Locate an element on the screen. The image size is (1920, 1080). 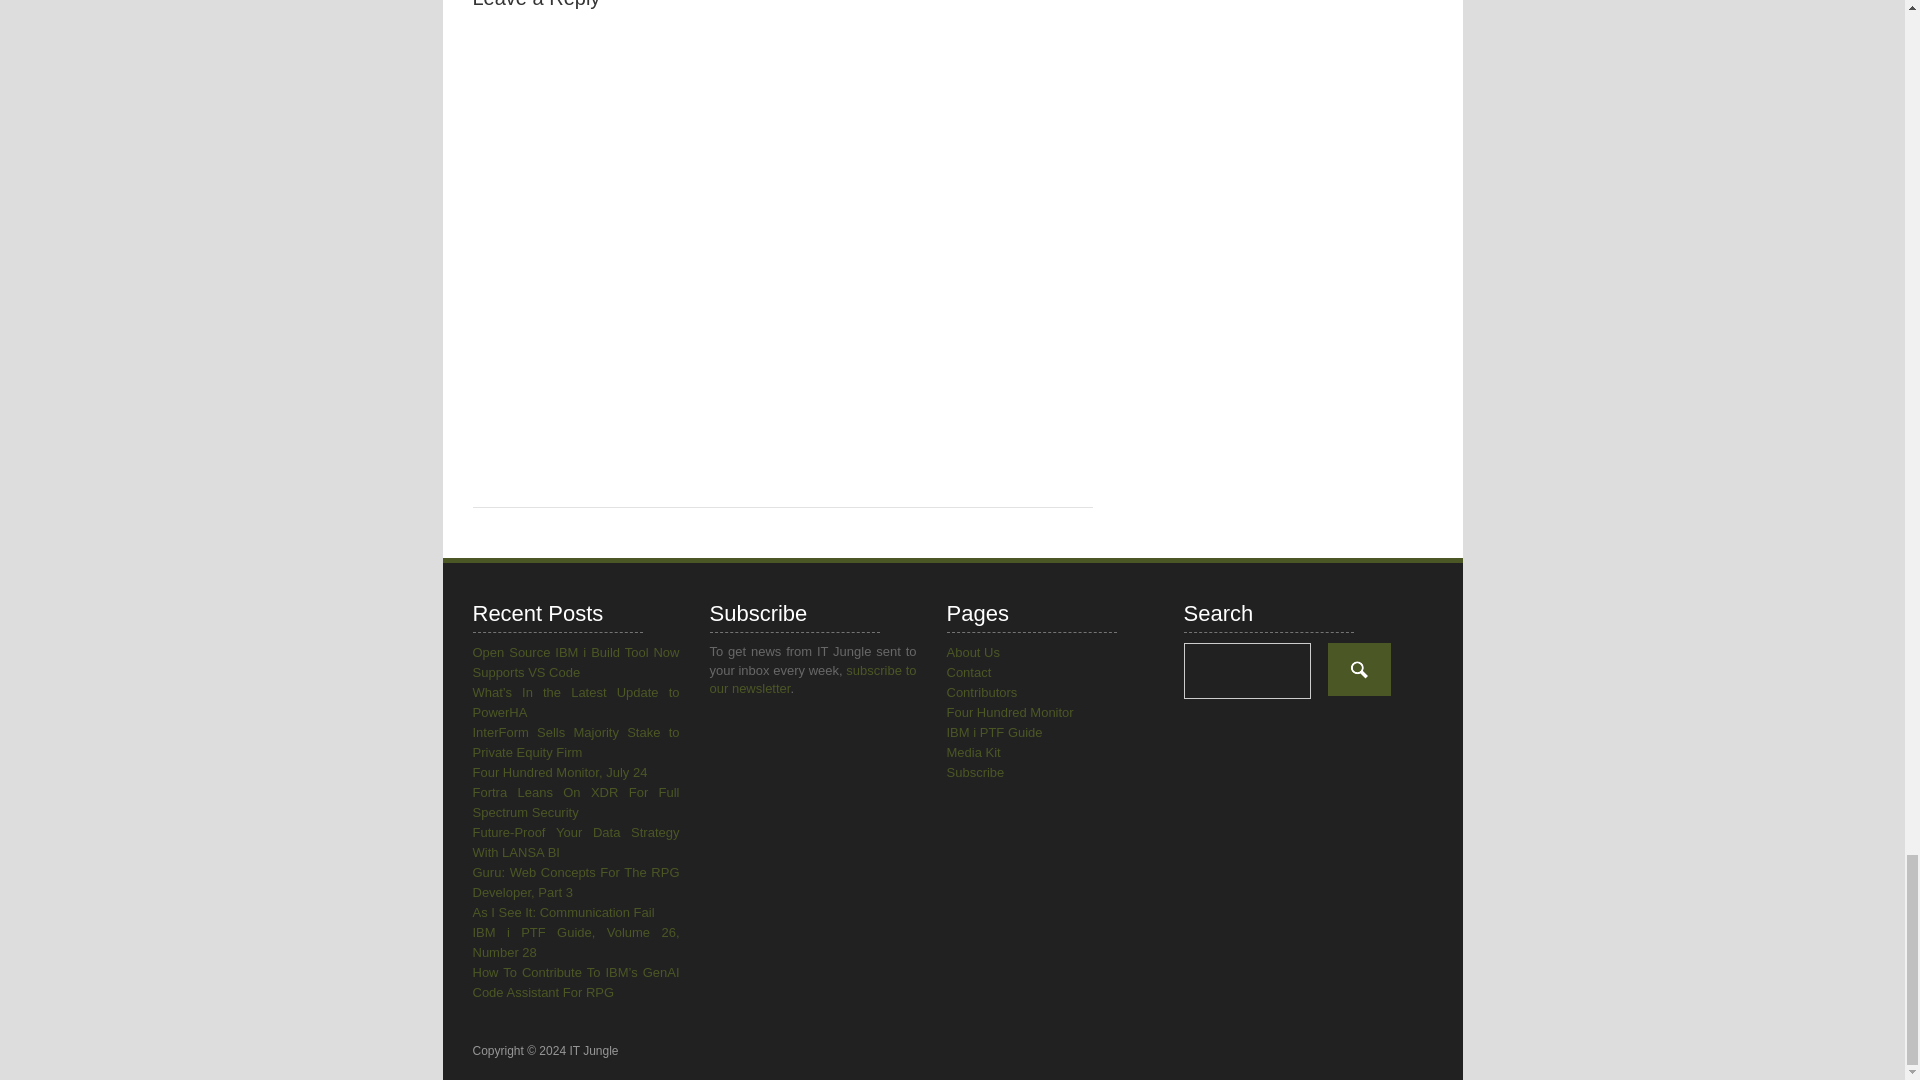
Search is located at coordinates (1359, 668).